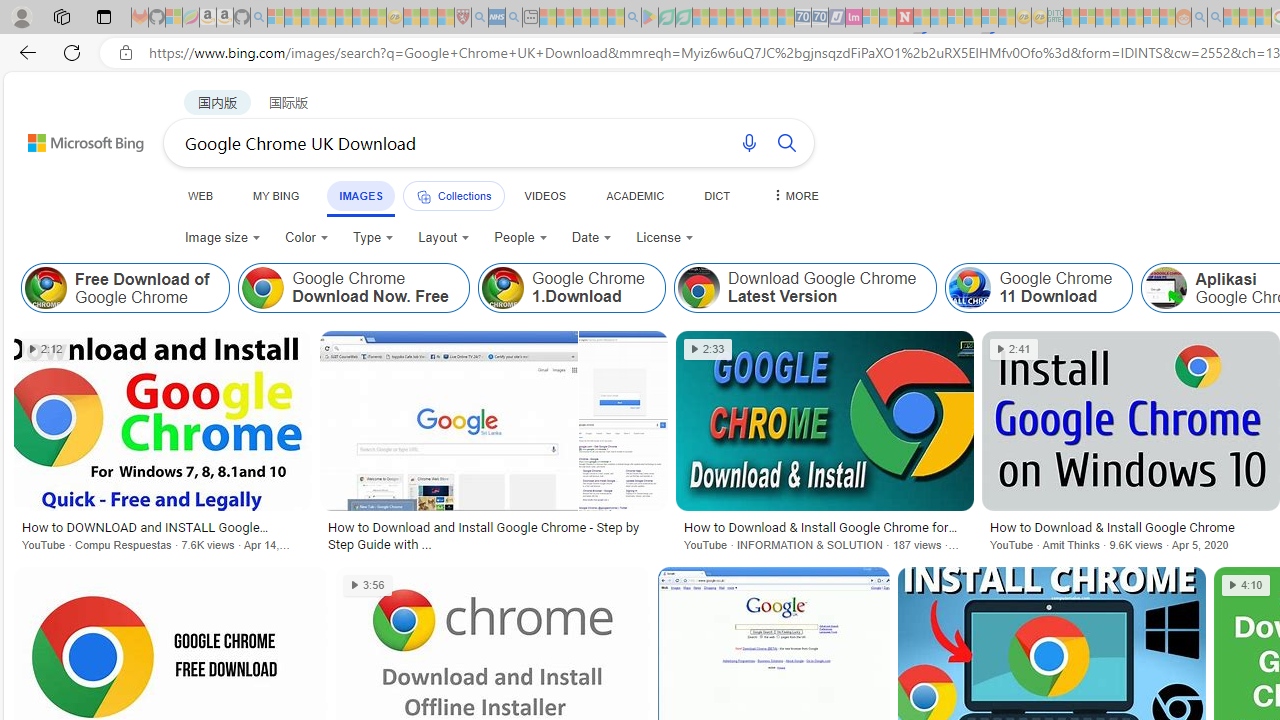 This screenshot has width=1280, height=720. Describe the element at coordinates (592, 238) in the screenshot. I see `Date` at that location.